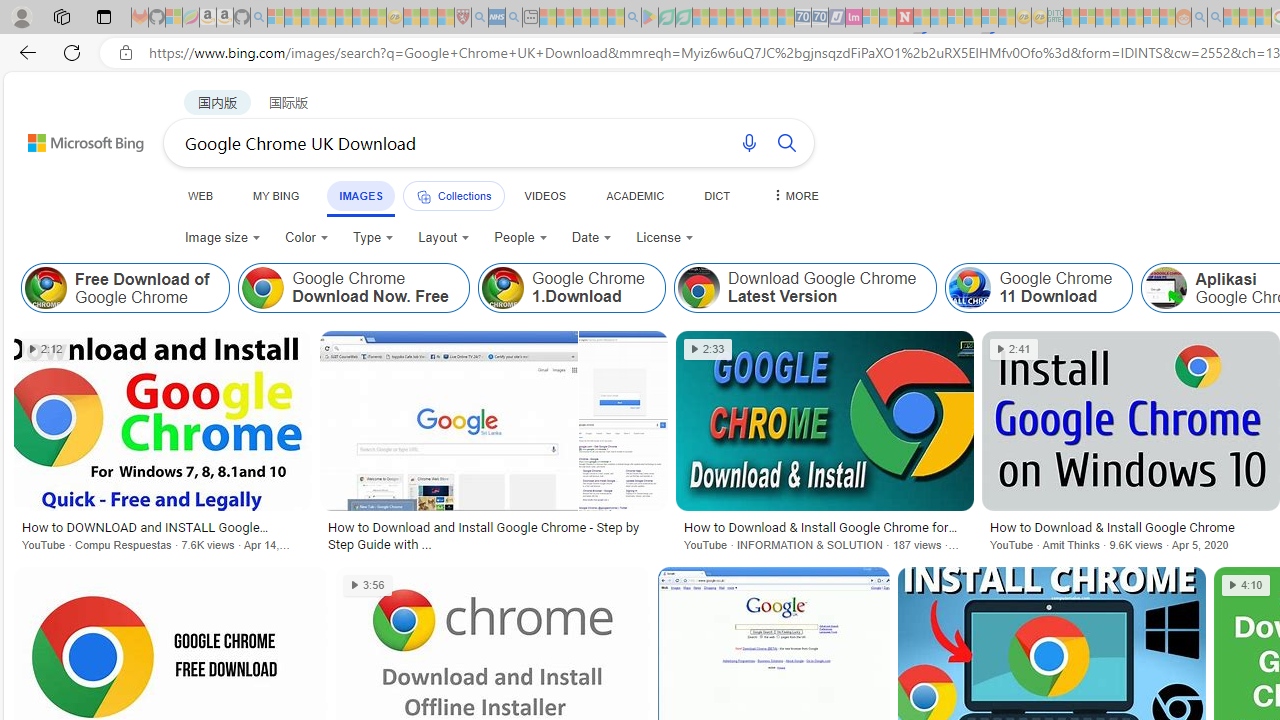 This screenshot has width=1280, height=720. Describe the element at coordinates (592, 238) in the screenshot. I see `Date` at that location.